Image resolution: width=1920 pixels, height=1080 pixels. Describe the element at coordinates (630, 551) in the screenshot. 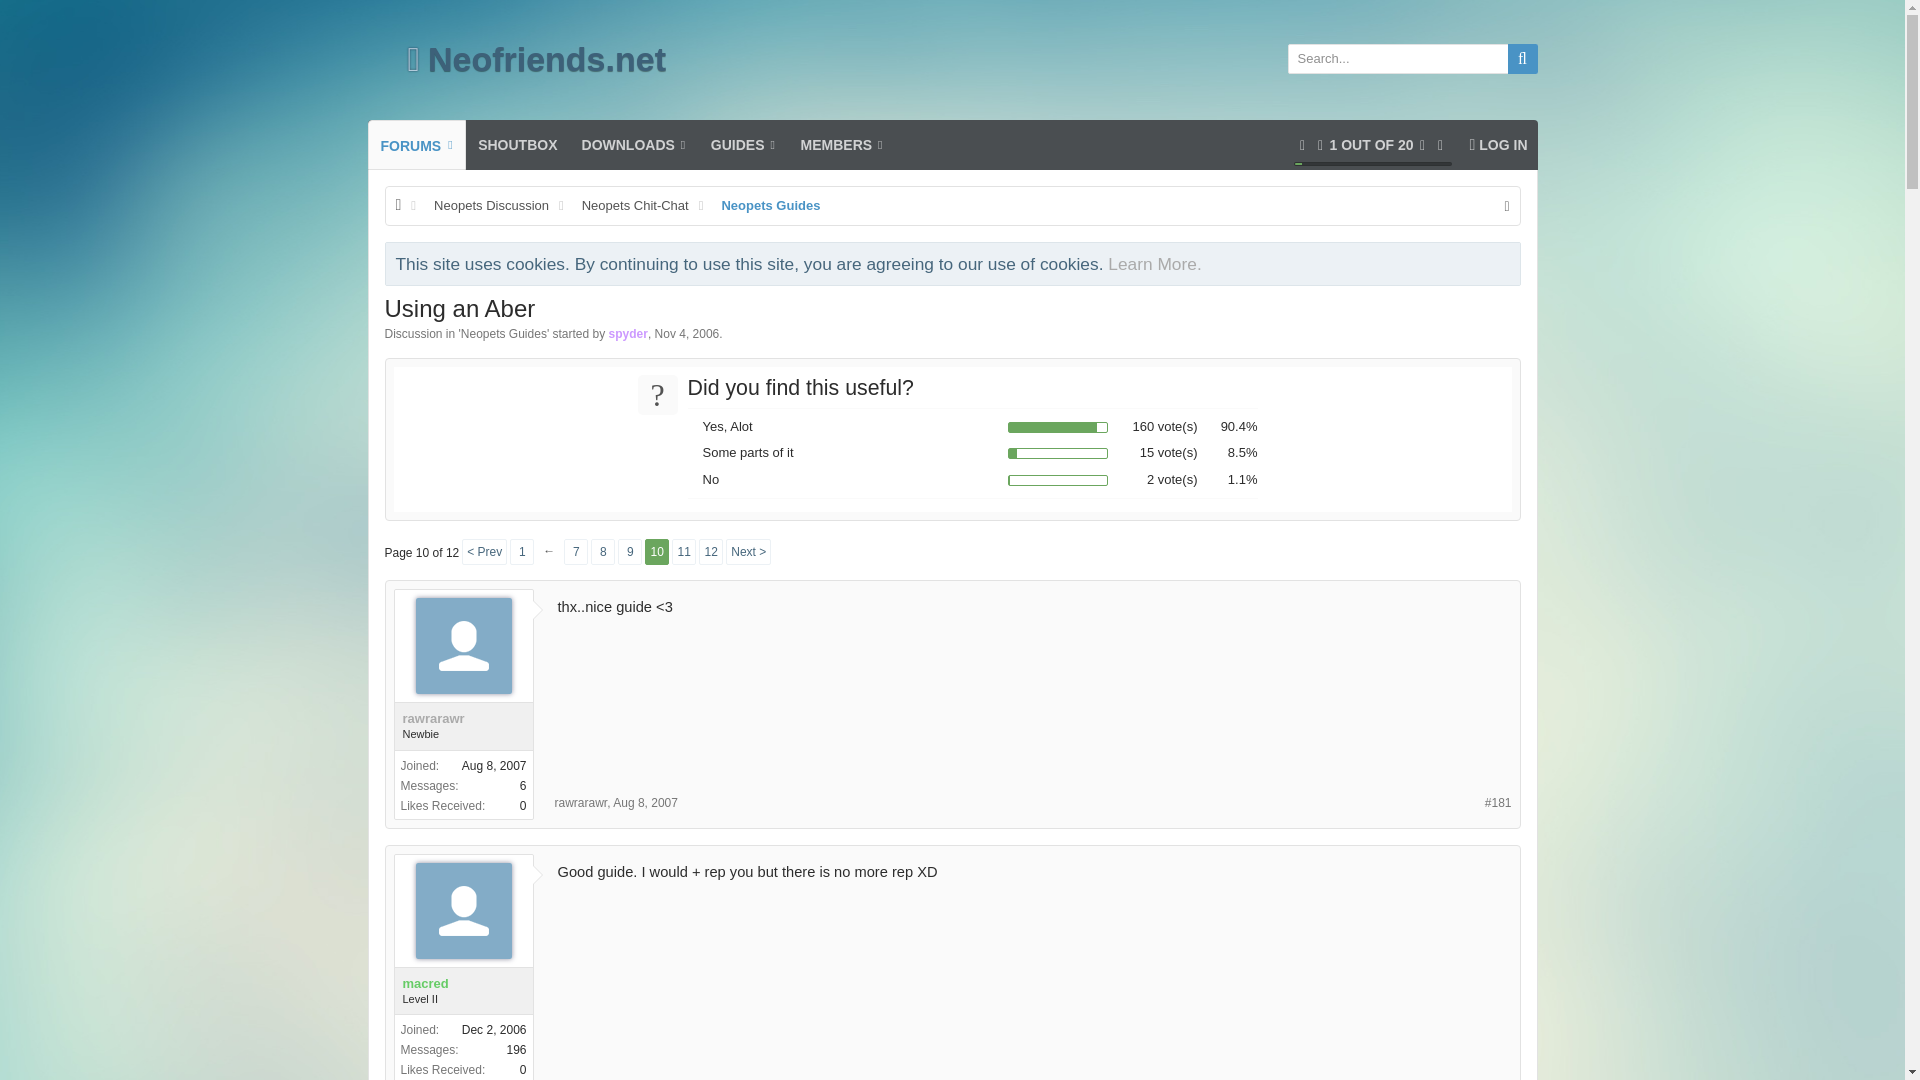

I see `Enter your search and hit enter` at that location.